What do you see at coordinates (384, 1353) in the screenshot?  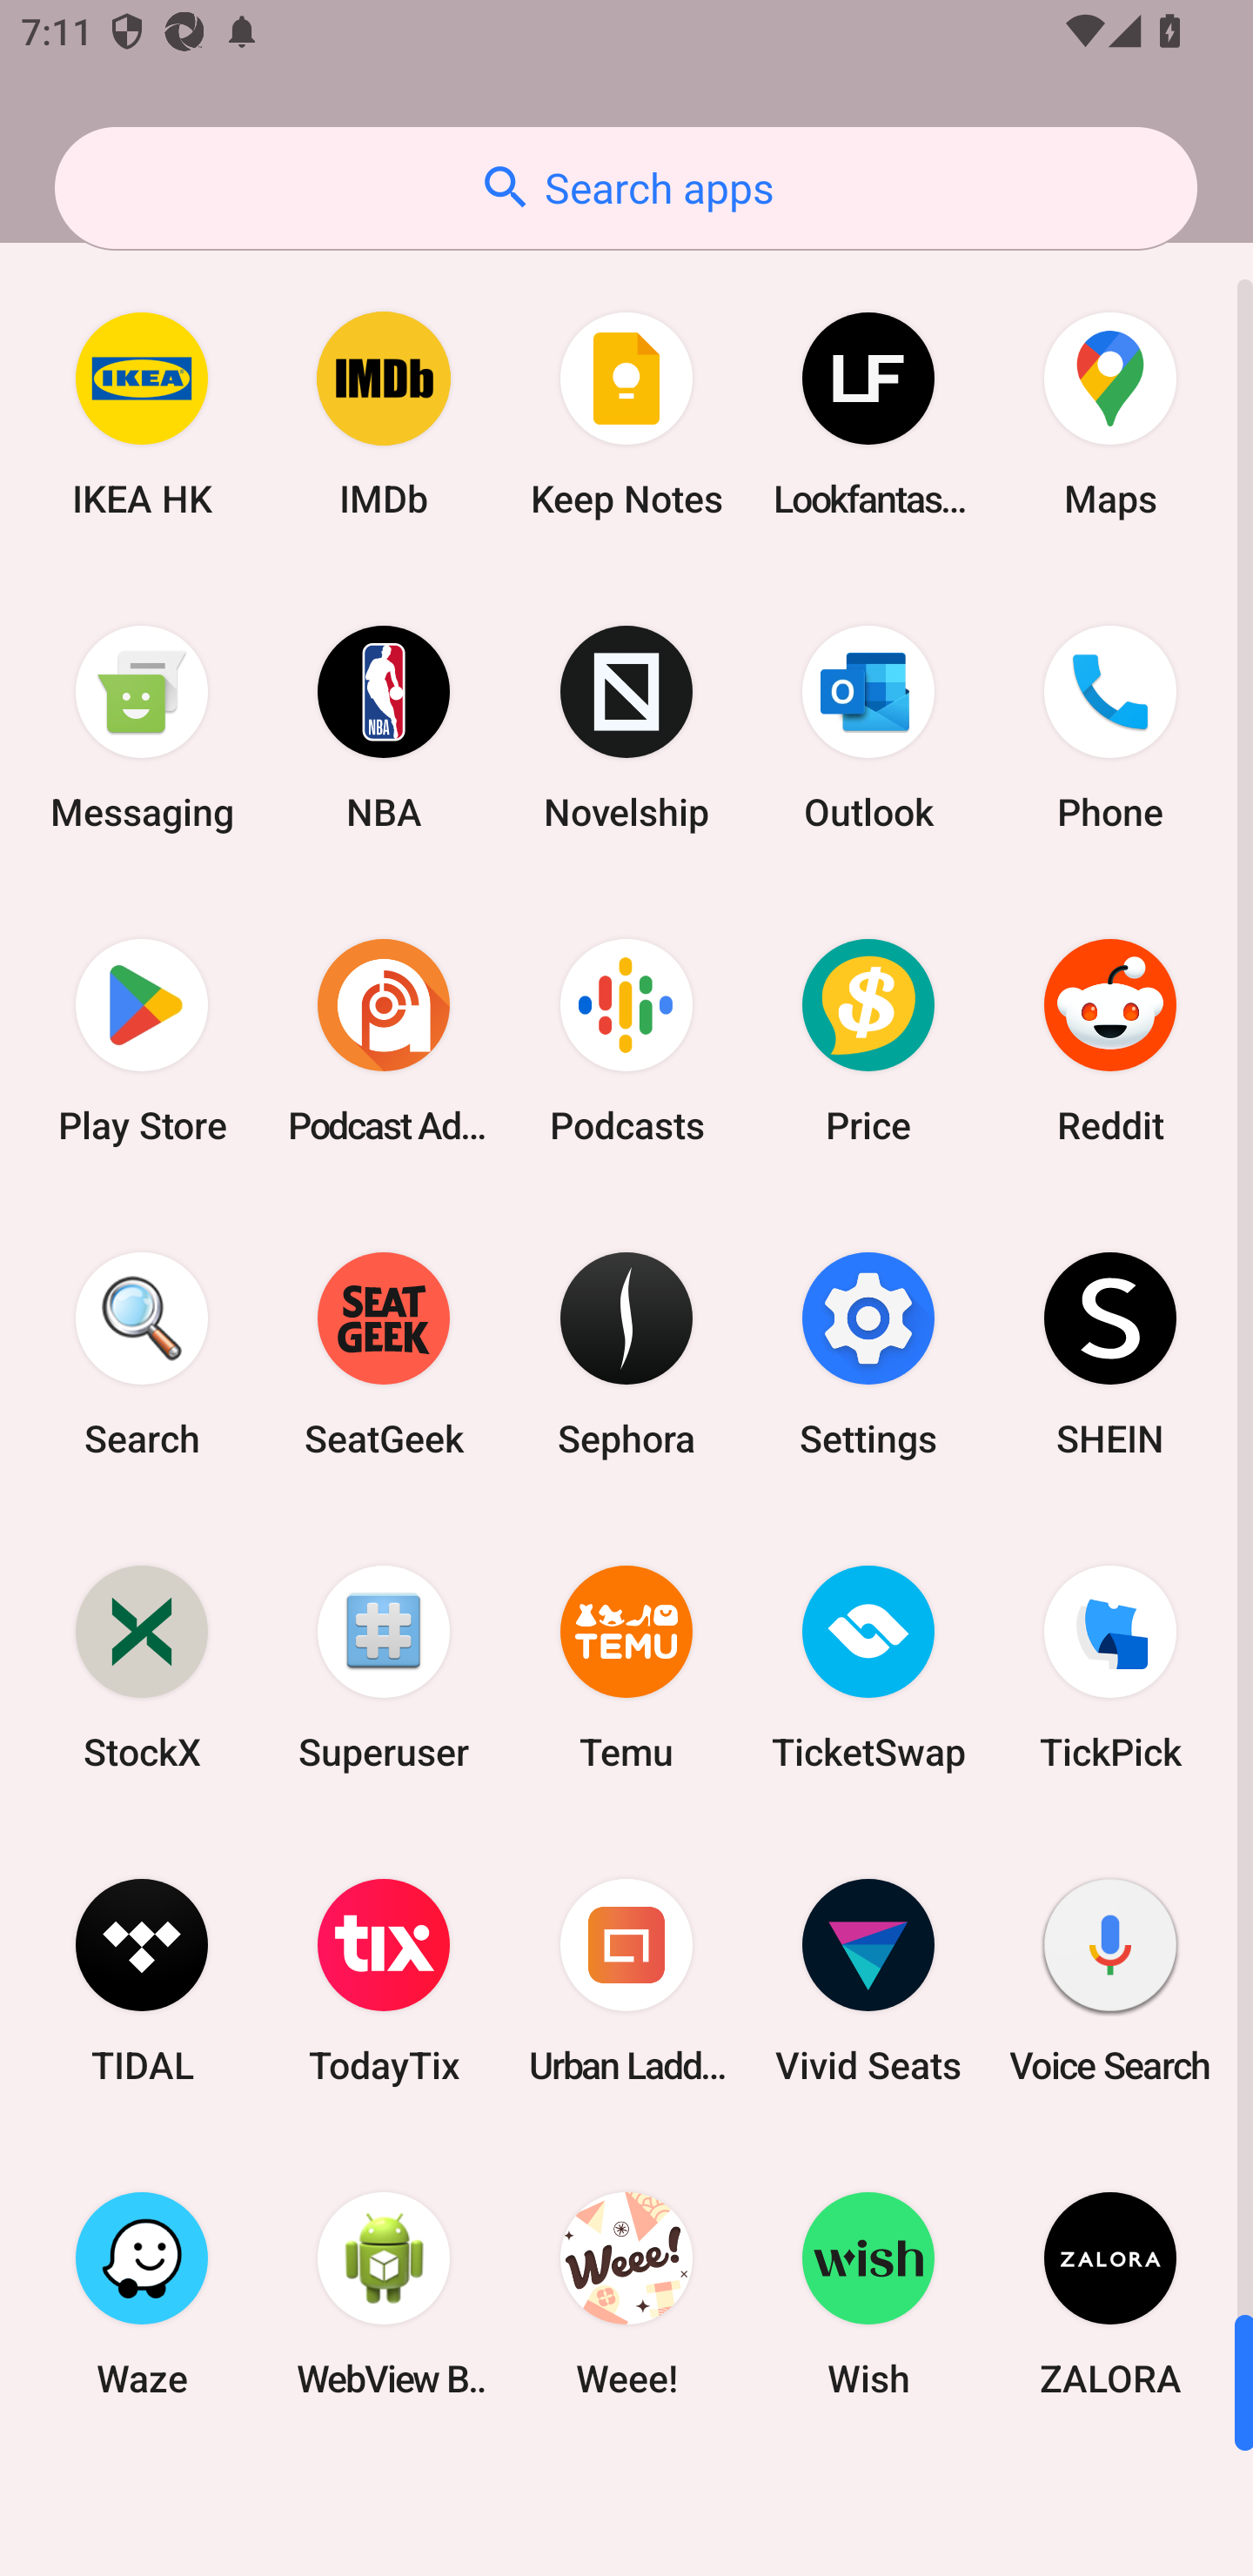 I see `SeatGeek` at bounding box center [384, 1353].